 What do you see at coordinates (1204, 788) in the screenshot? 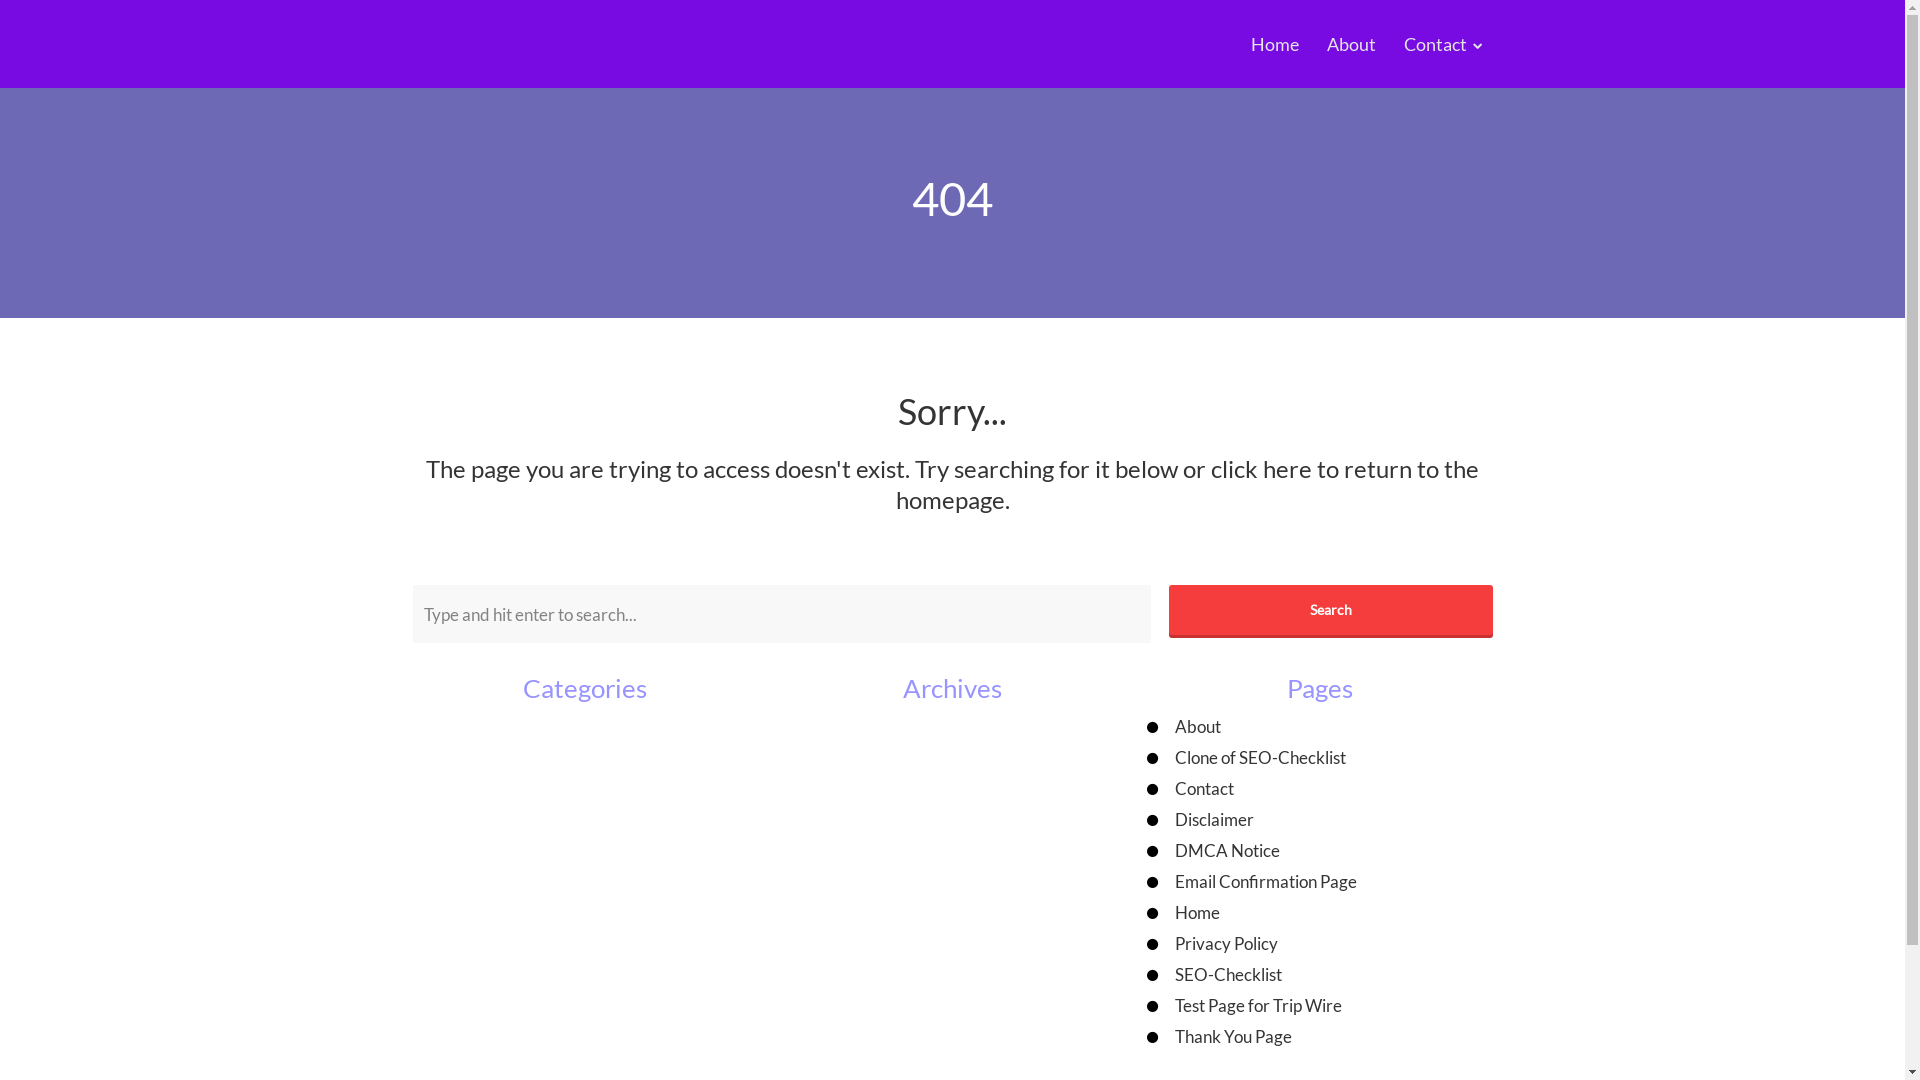
I see `Contact` at bounding box center [1204, 788].